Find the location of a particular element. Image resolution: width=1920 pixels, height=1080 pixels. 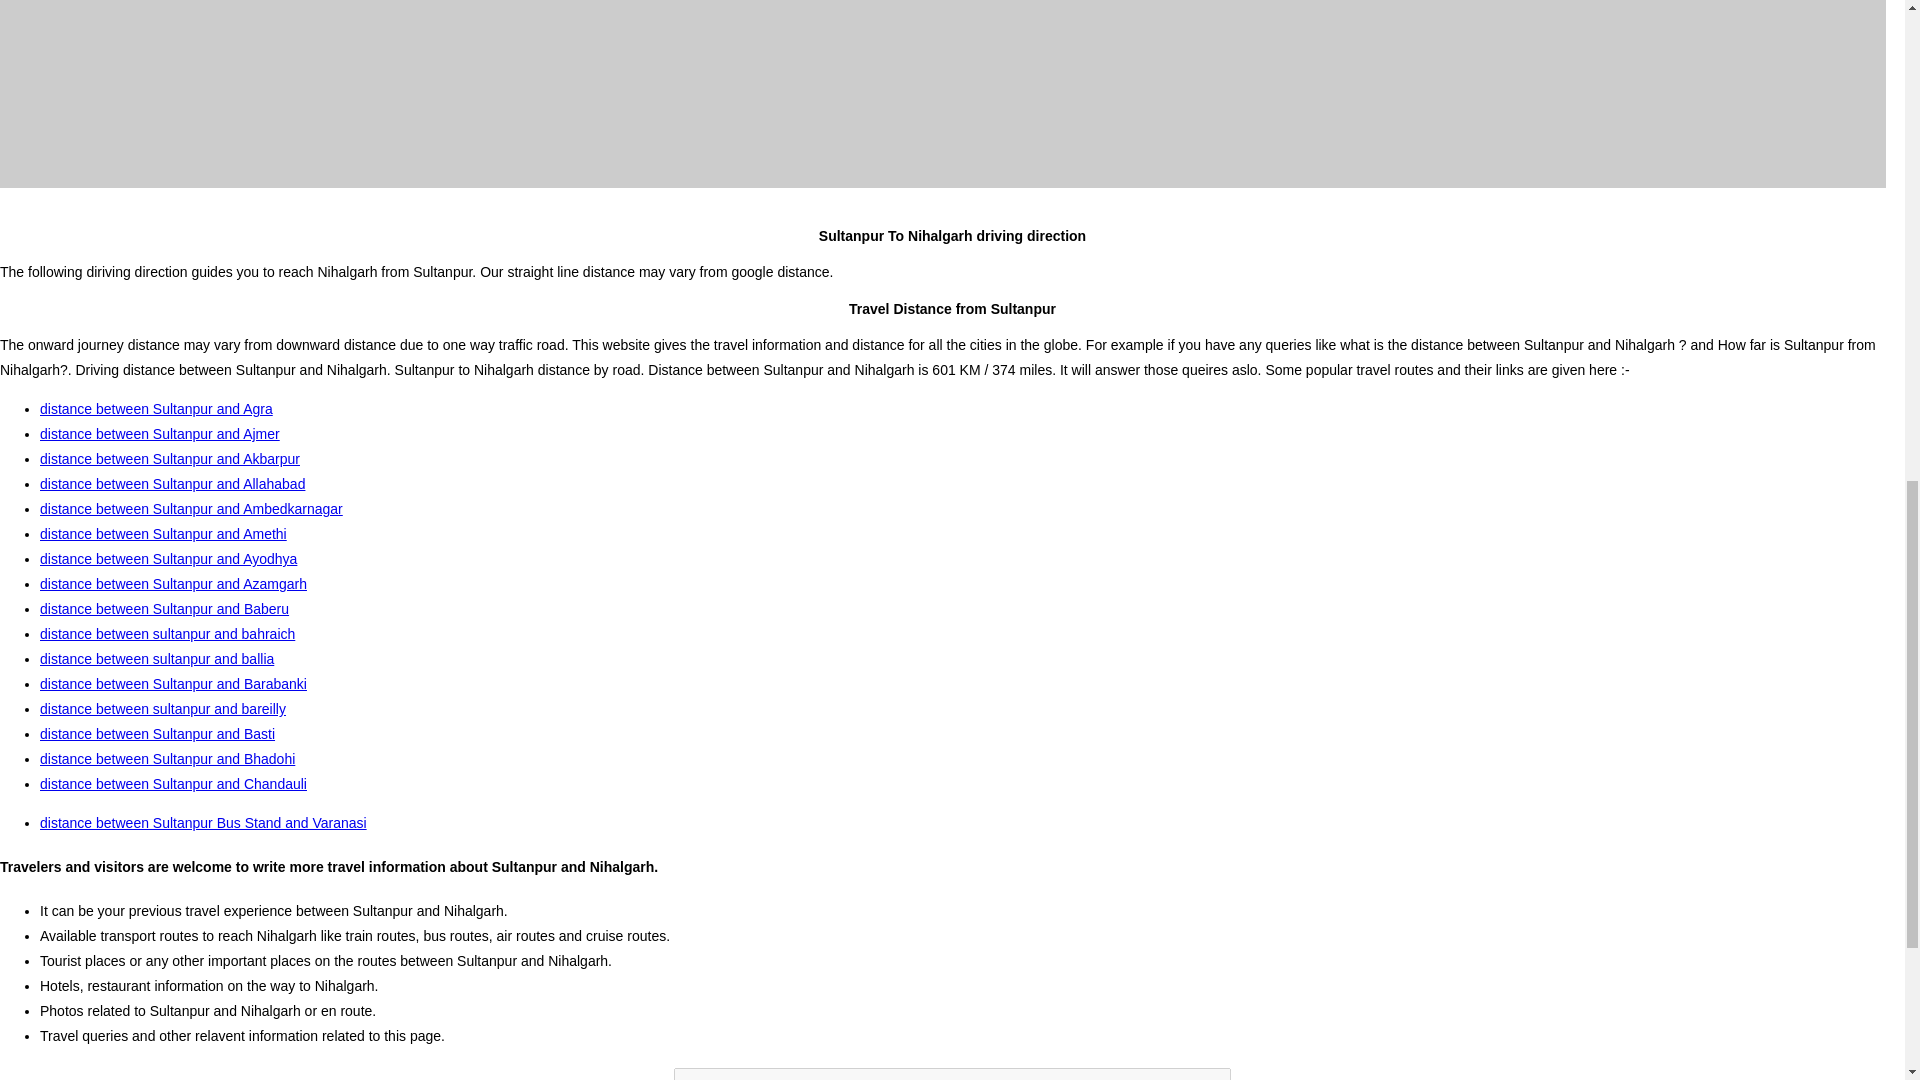

distance between Sultanpur and Akbarpur is located at coordinates (170, 458).